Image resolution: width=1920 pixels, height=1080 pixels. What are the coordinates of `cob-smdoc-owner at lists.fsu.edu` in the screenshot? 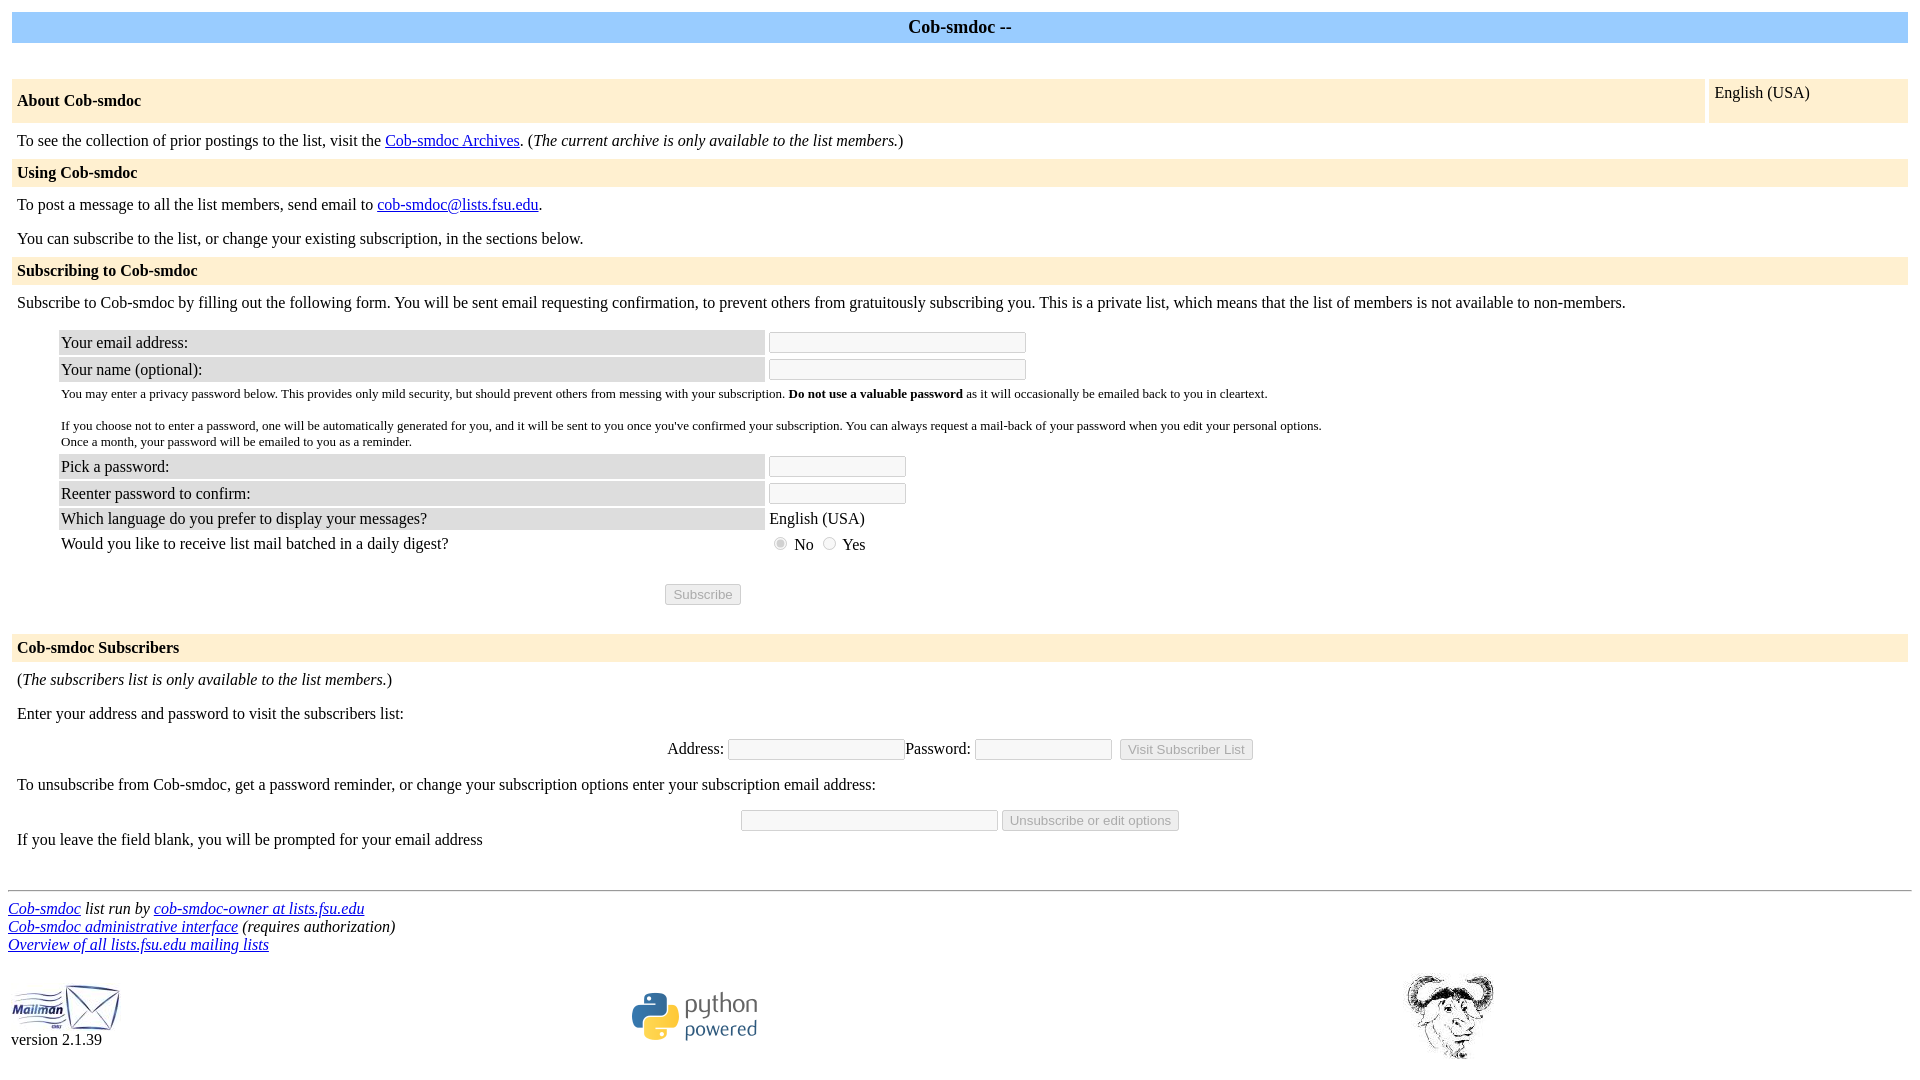 It's located at (258, 908).